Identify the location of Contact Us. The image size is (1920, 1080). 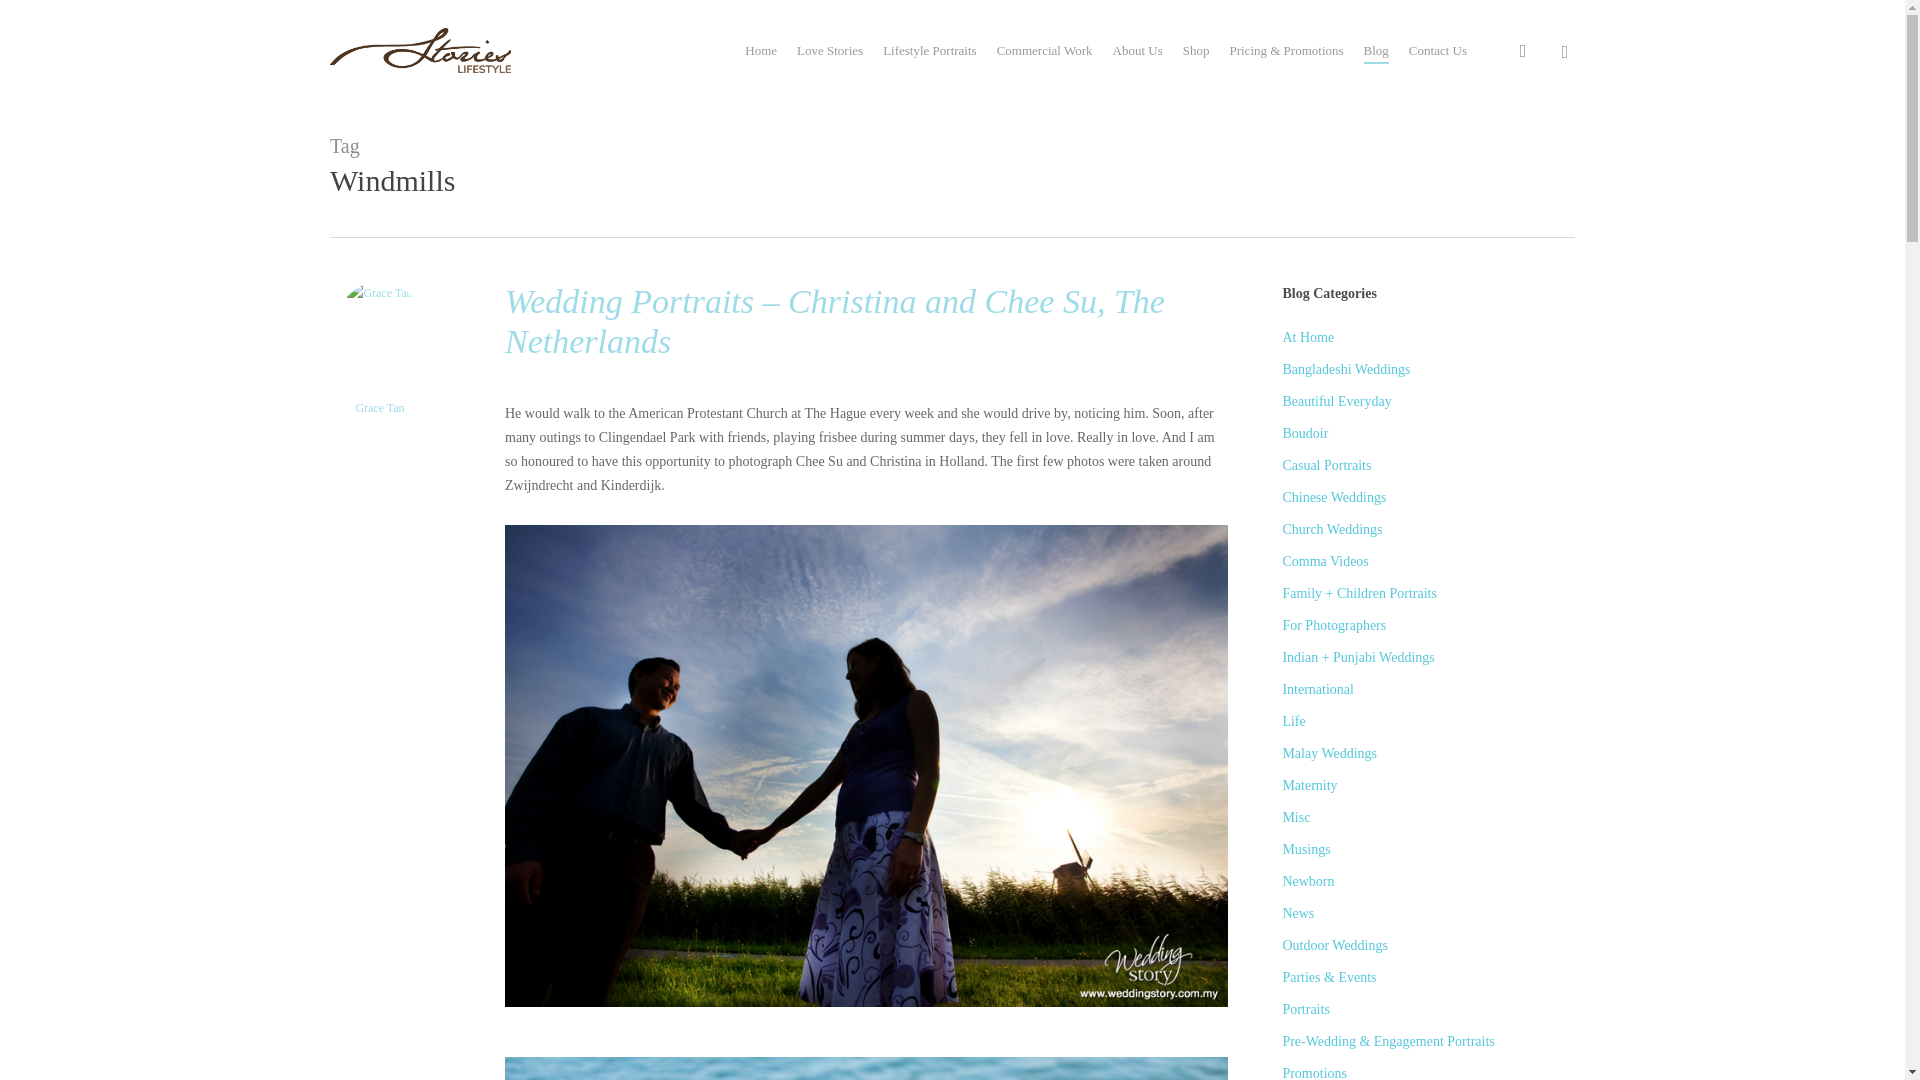
(1438, 50).